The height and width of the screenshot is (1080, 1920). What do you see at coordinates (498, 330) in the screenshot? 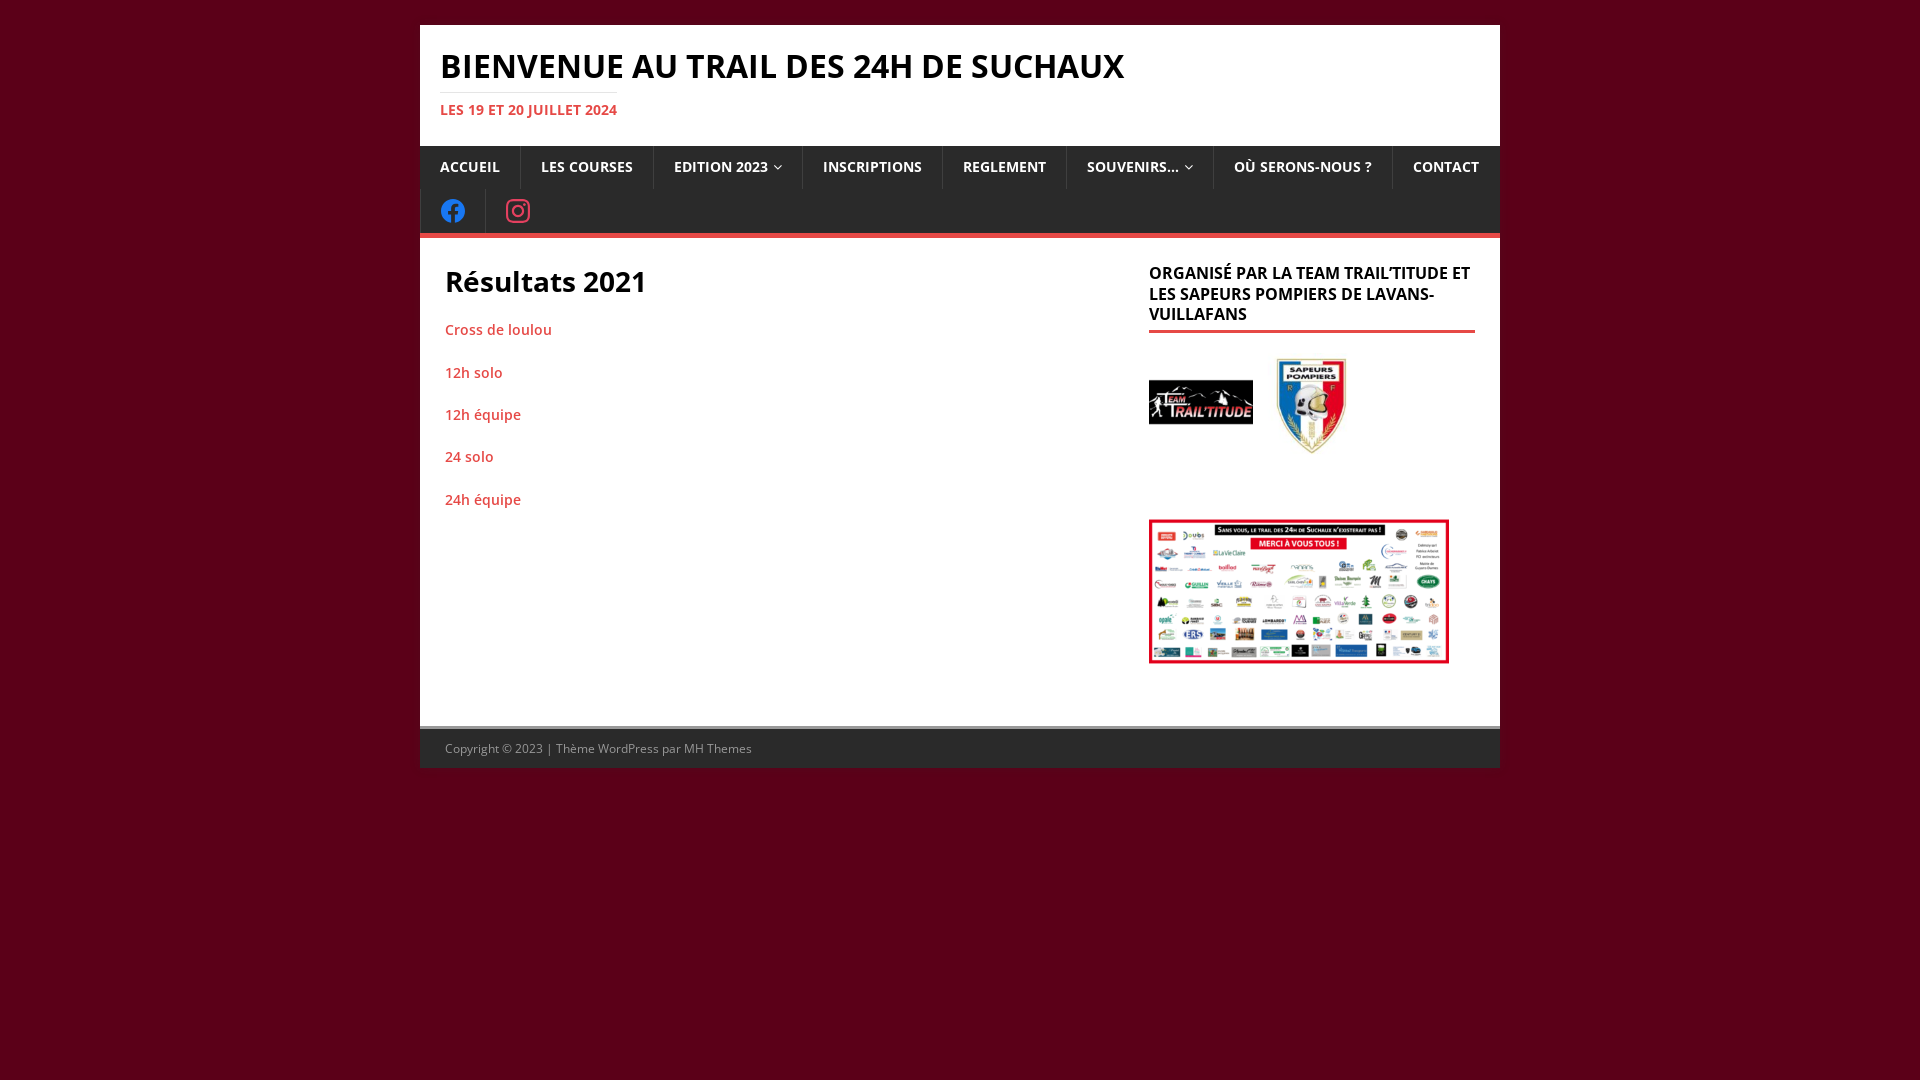
I see `Cross de loulou` at bounding box center [498, 330].